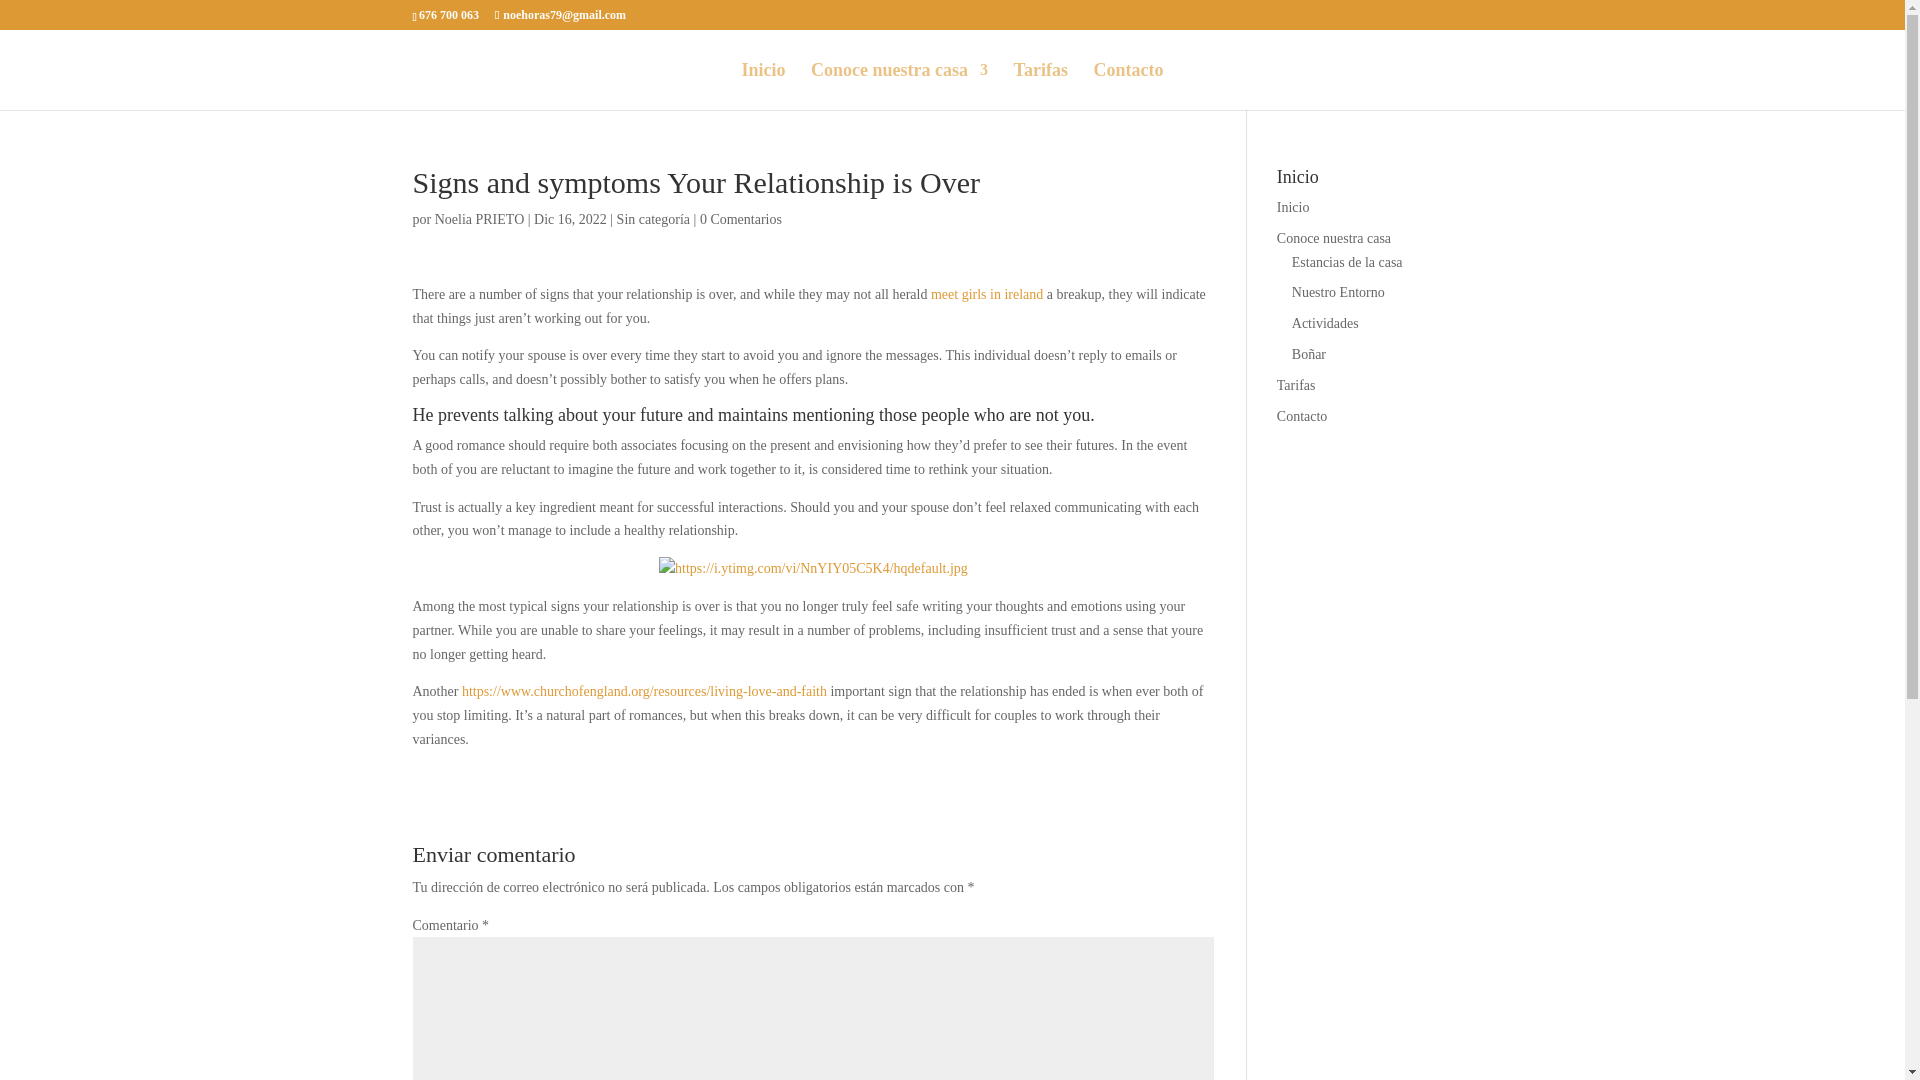  Describe the element at coordinates (1333, 238) in the screenshot. I see `Conoce nuestra casa` at that location.